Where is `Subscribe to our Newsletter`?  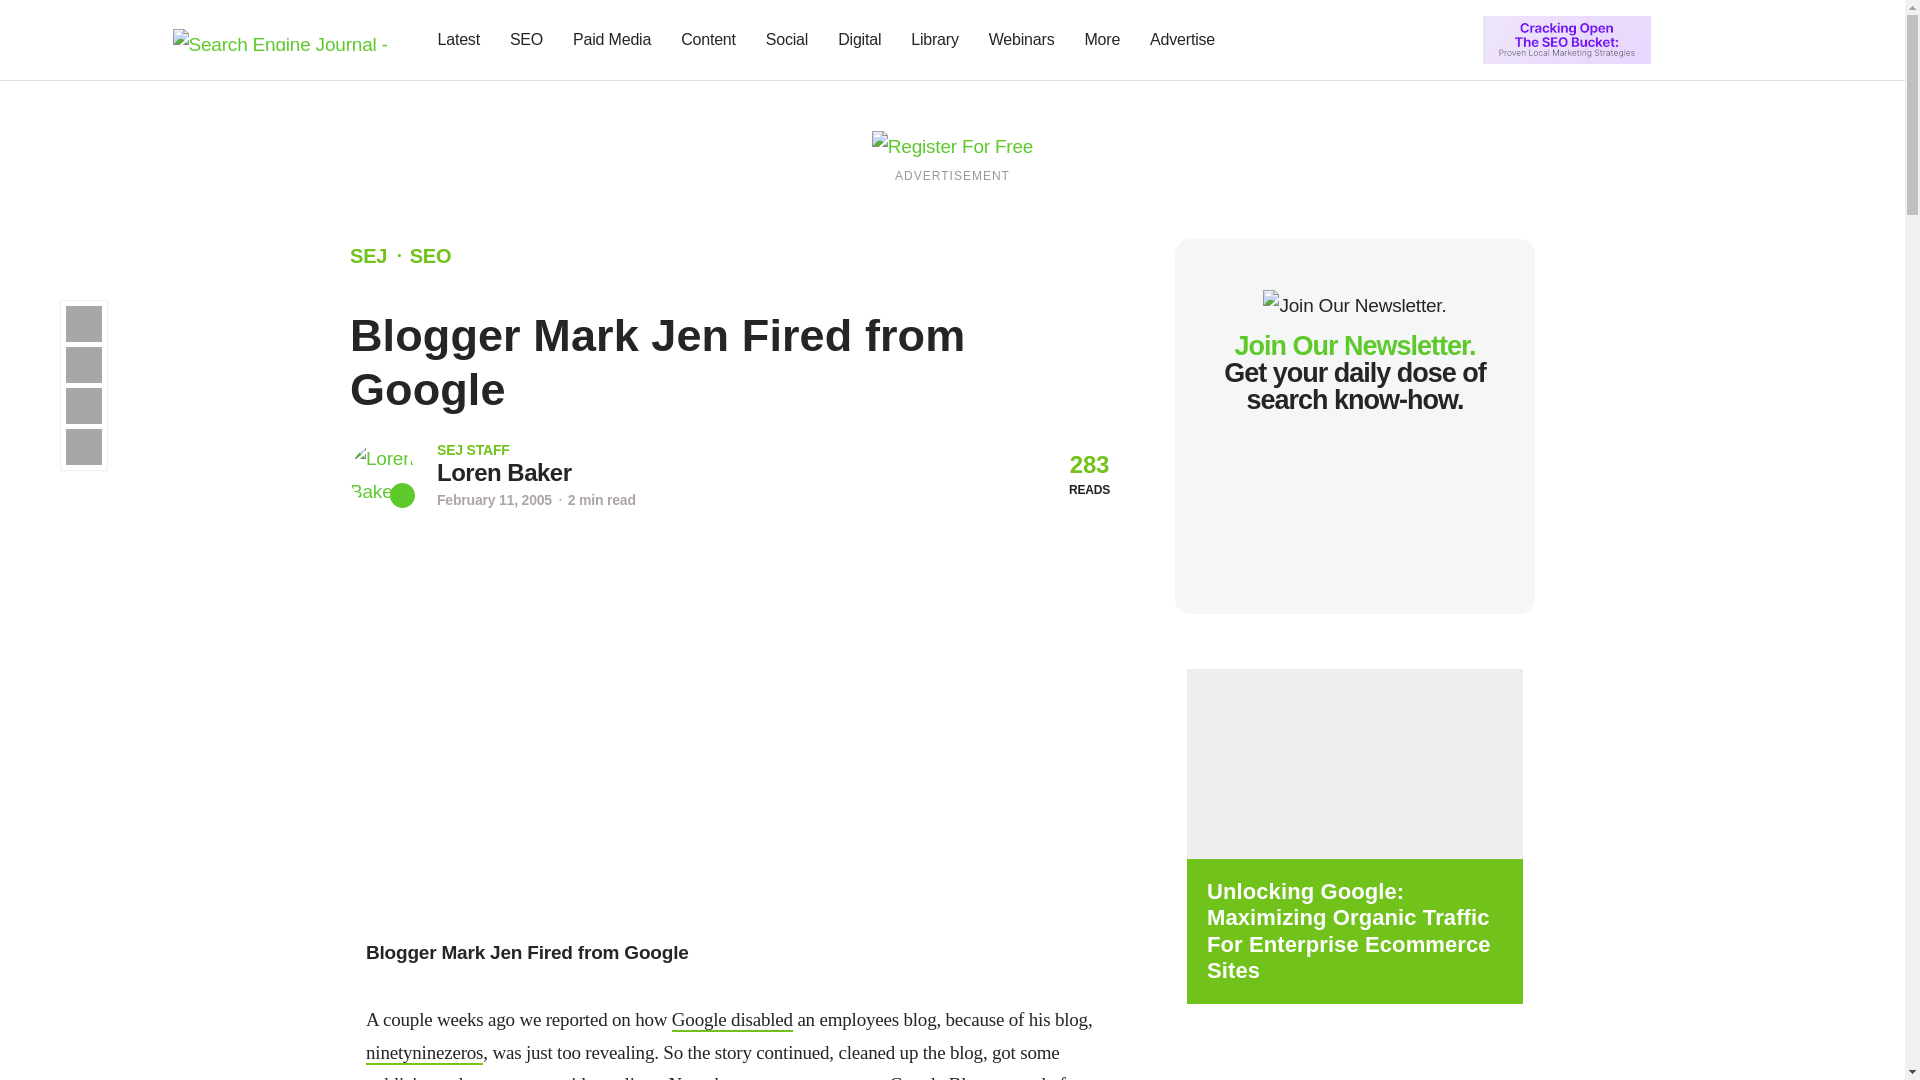
Subscribe to our Newsletter is located at coordinates (1684, 40).